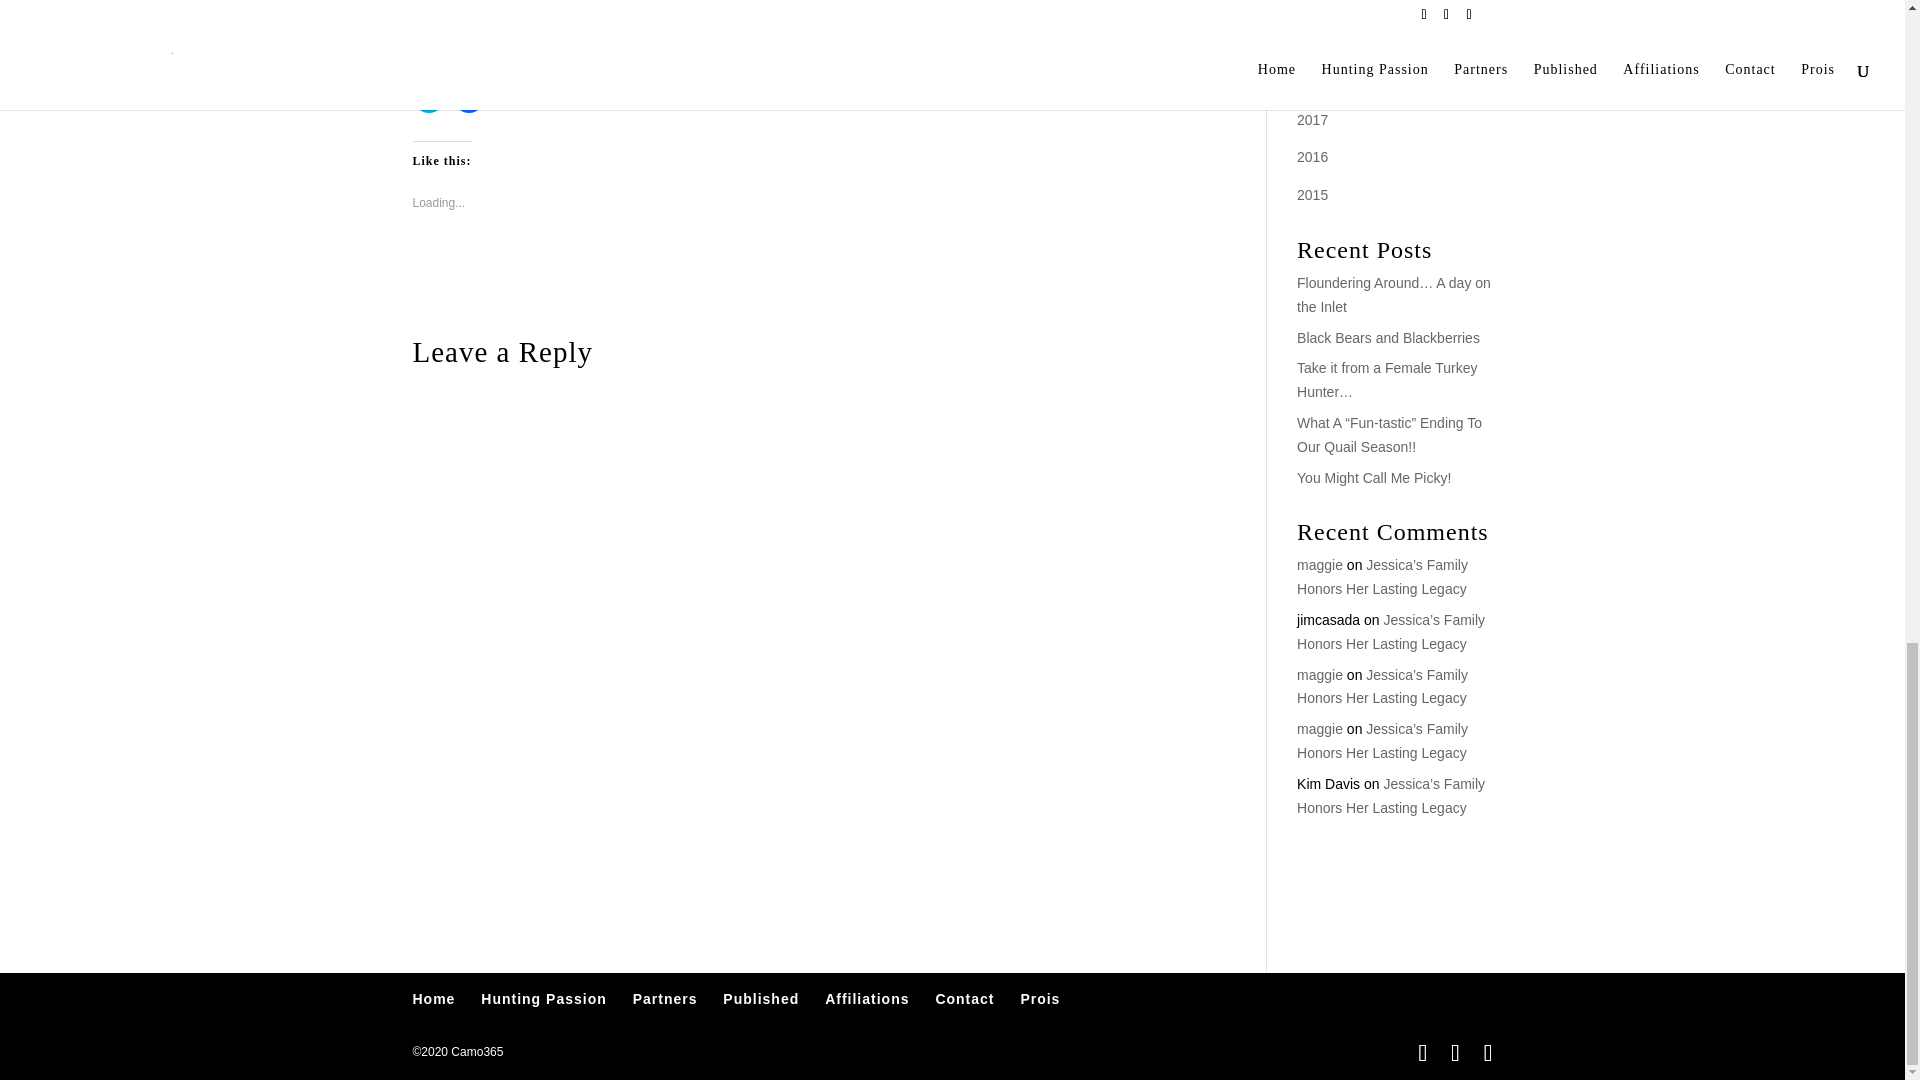  I want to click on Click to share on Twitter, so click(428, 97).